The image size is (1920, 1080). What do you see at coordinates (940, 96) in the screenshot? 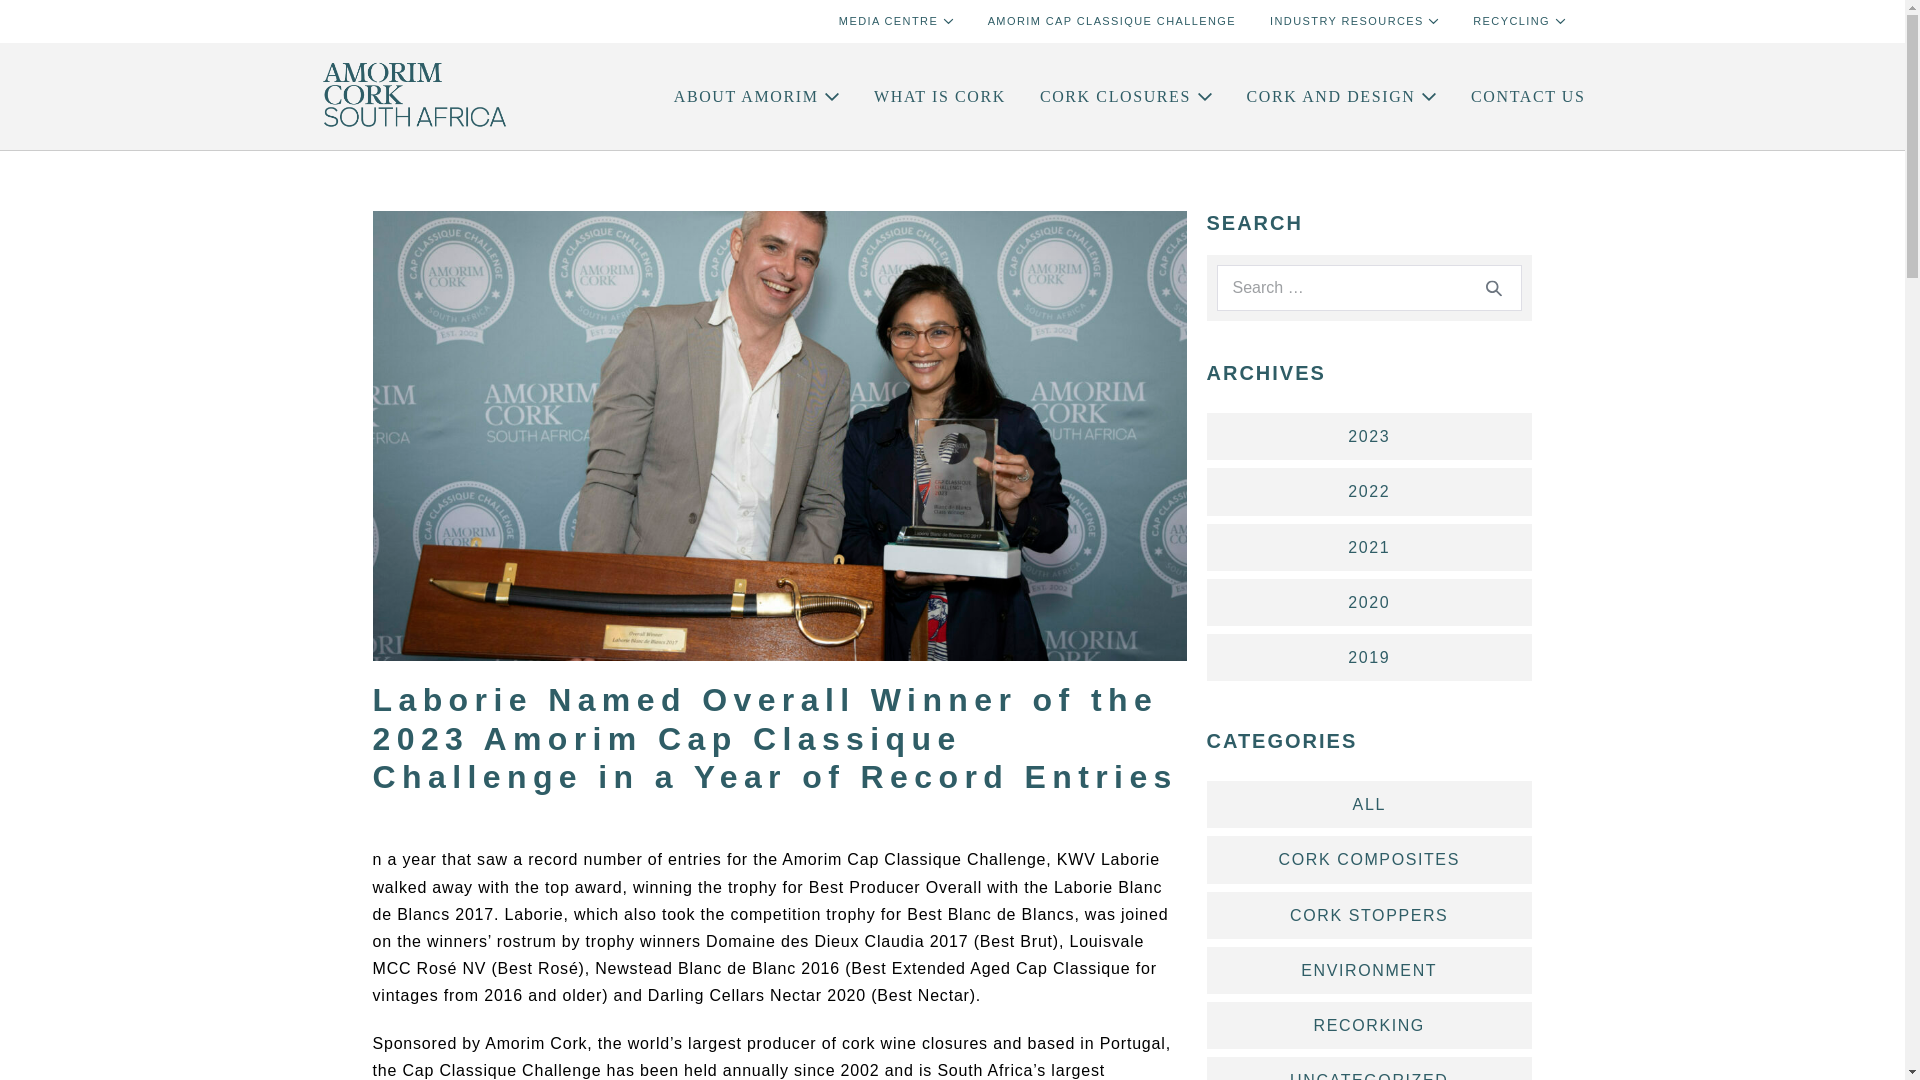
I see `WHAT IS CORK` at bounding box center [940, 96].